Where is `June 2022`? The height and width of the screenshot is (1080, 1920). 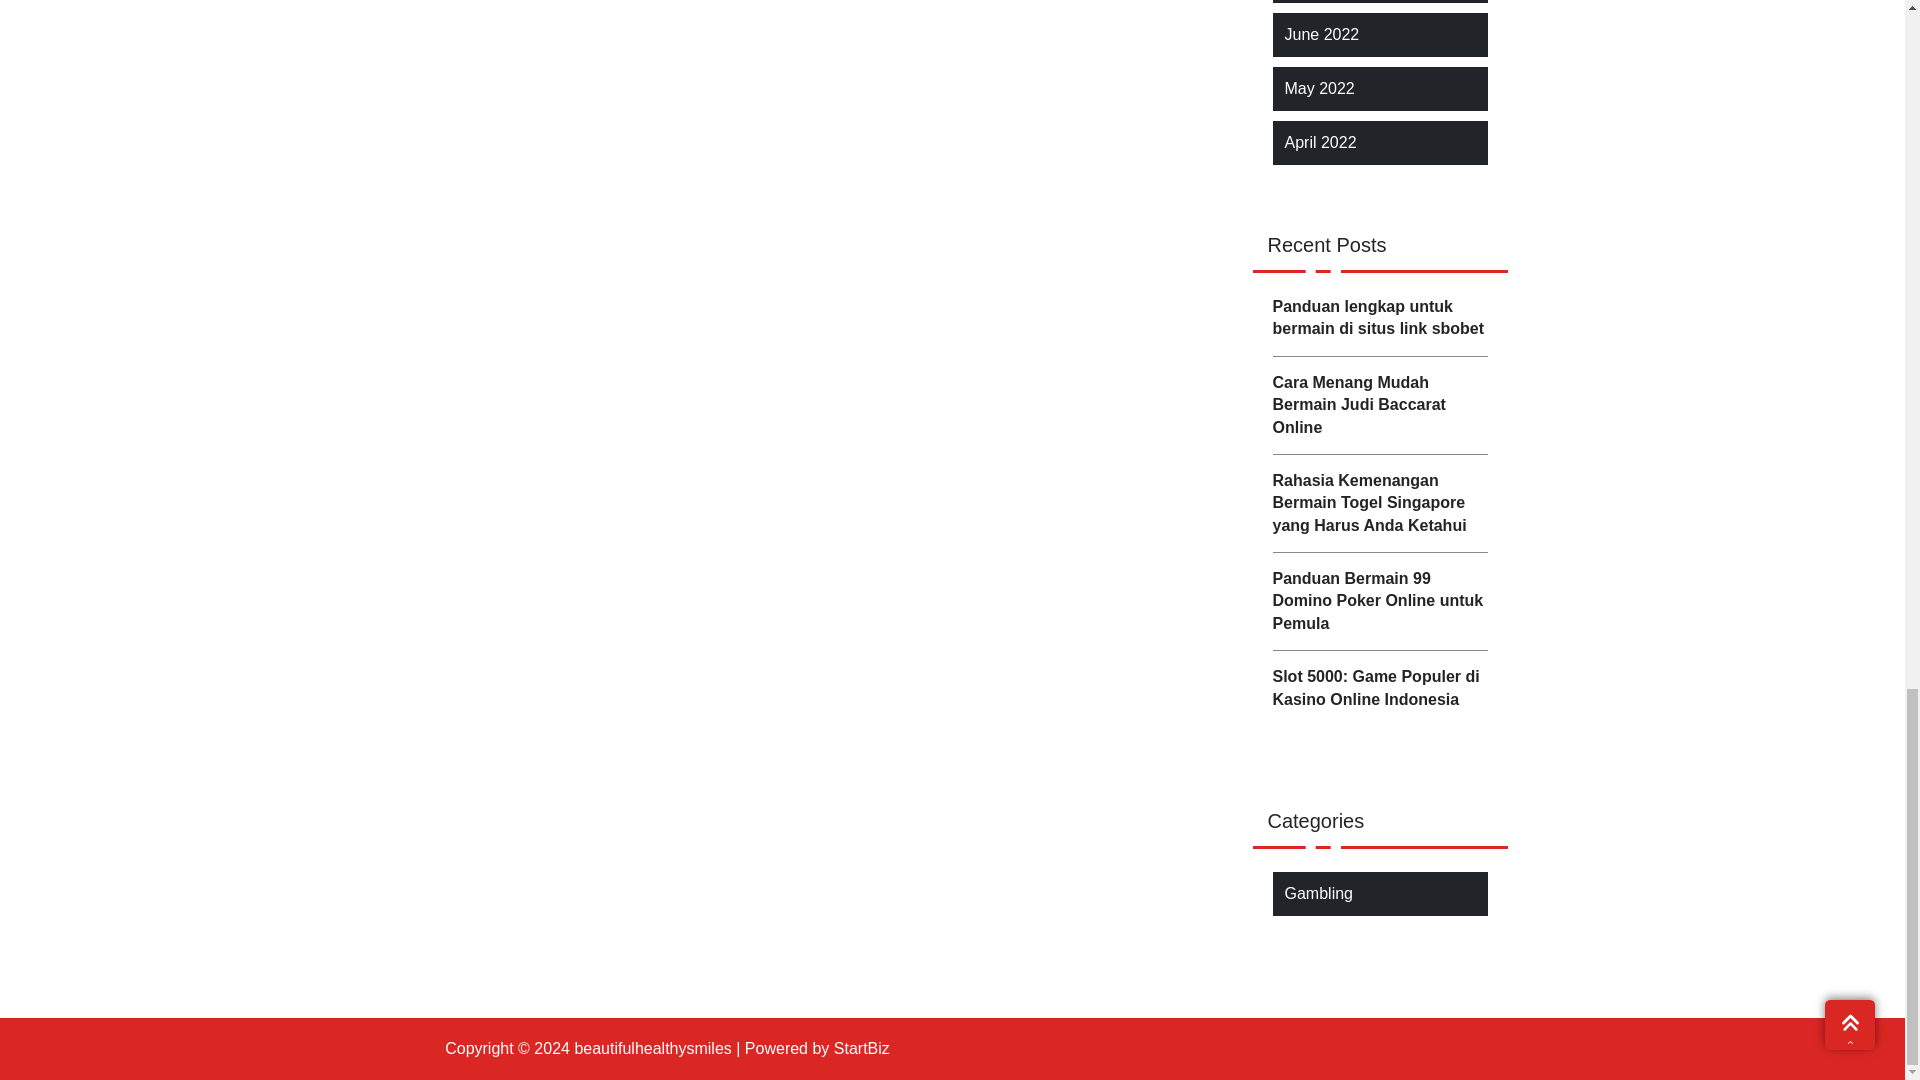
June 2022 is located at coordinates (1322, 34).